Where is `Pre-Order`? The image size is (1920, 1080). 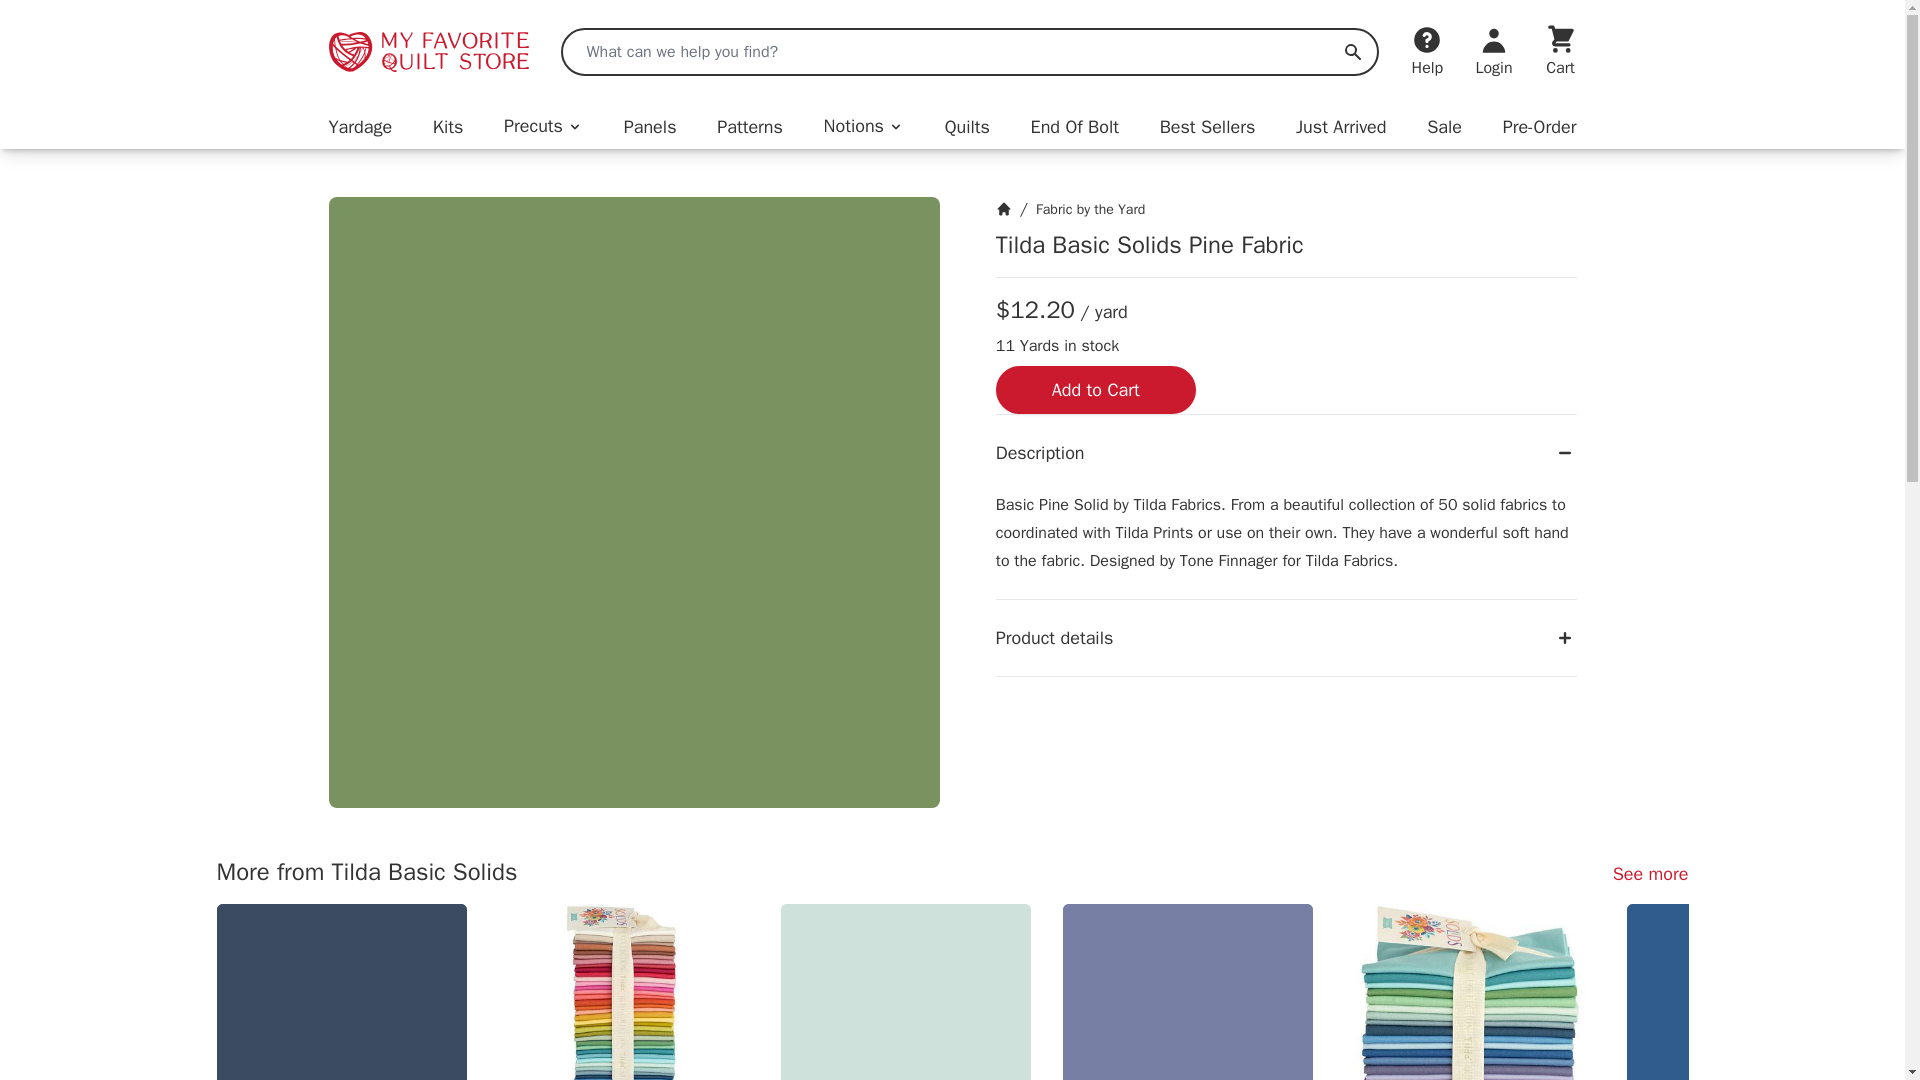 Pre-Order is located at coordinates (1540, 126).